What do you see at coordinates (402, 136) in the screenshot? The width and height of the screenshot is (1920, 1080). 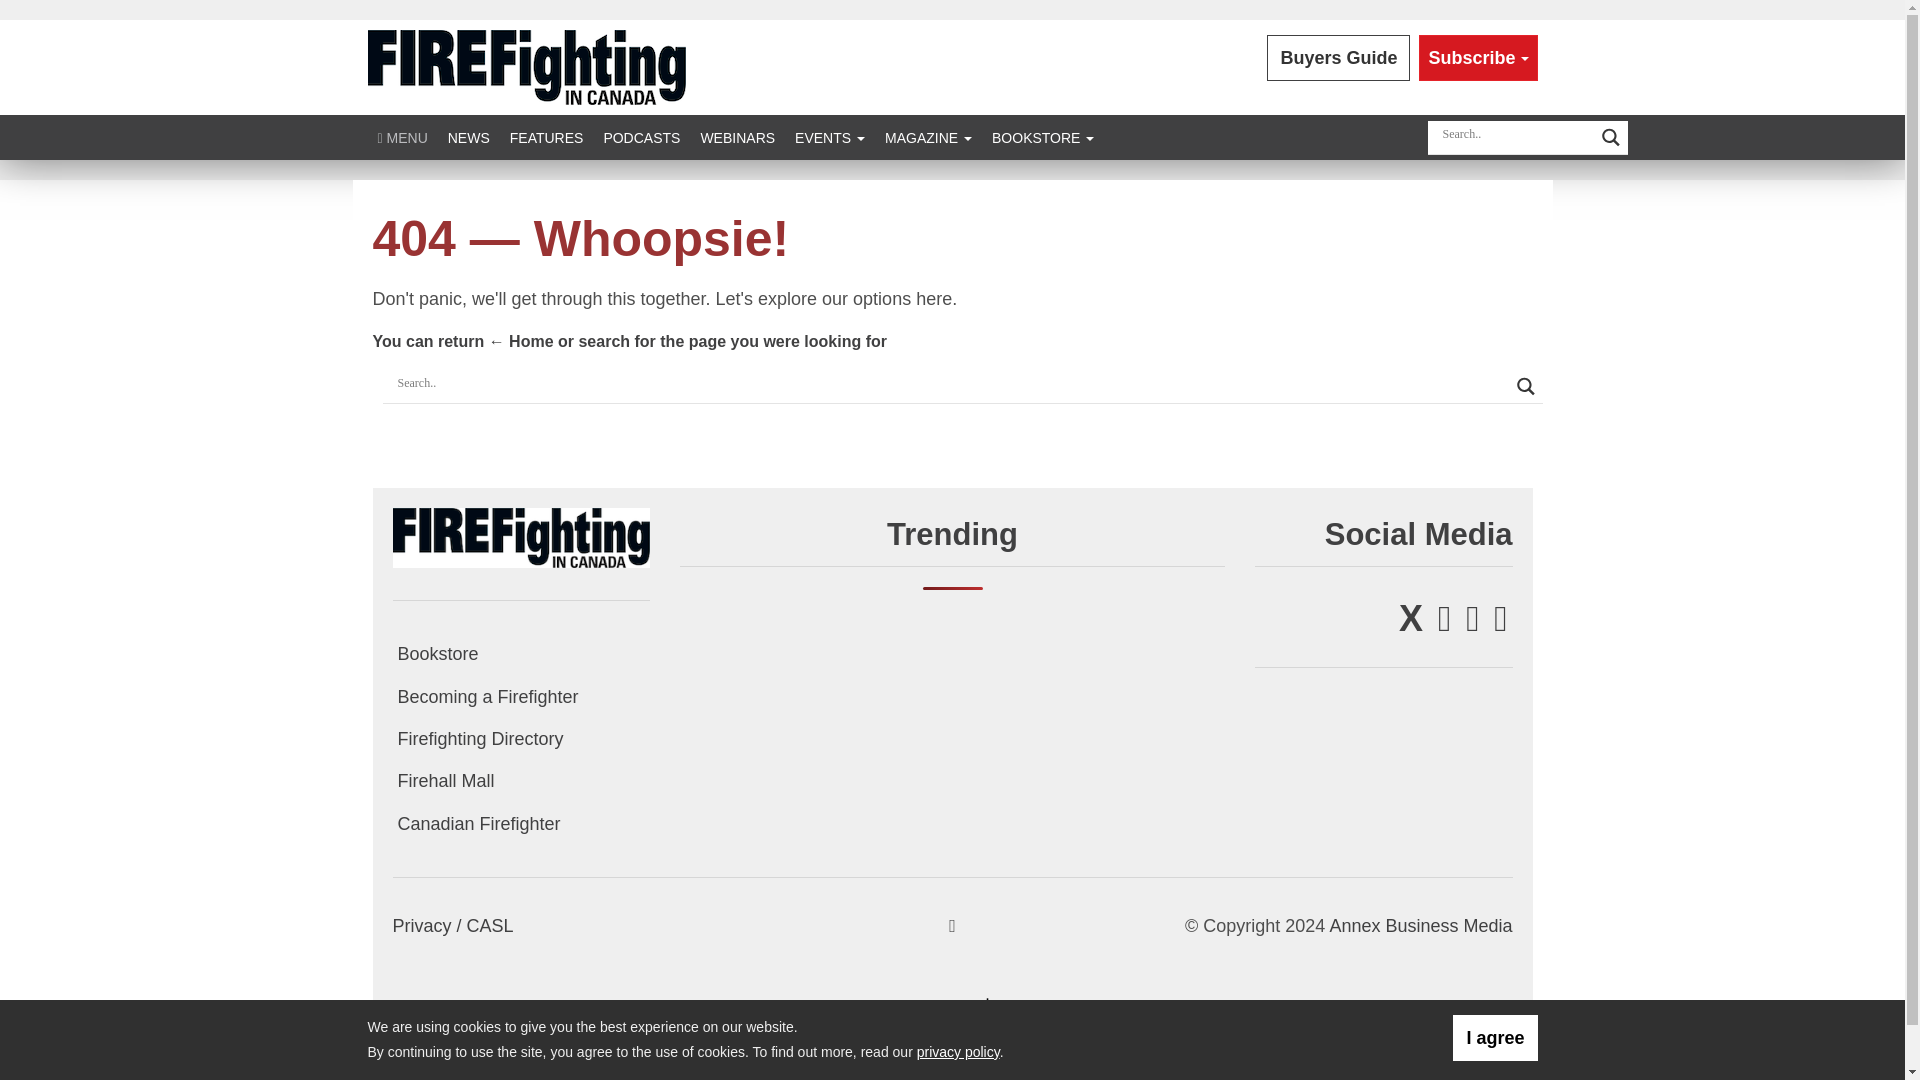 I see `MENU` at bounding box center [402, 136].